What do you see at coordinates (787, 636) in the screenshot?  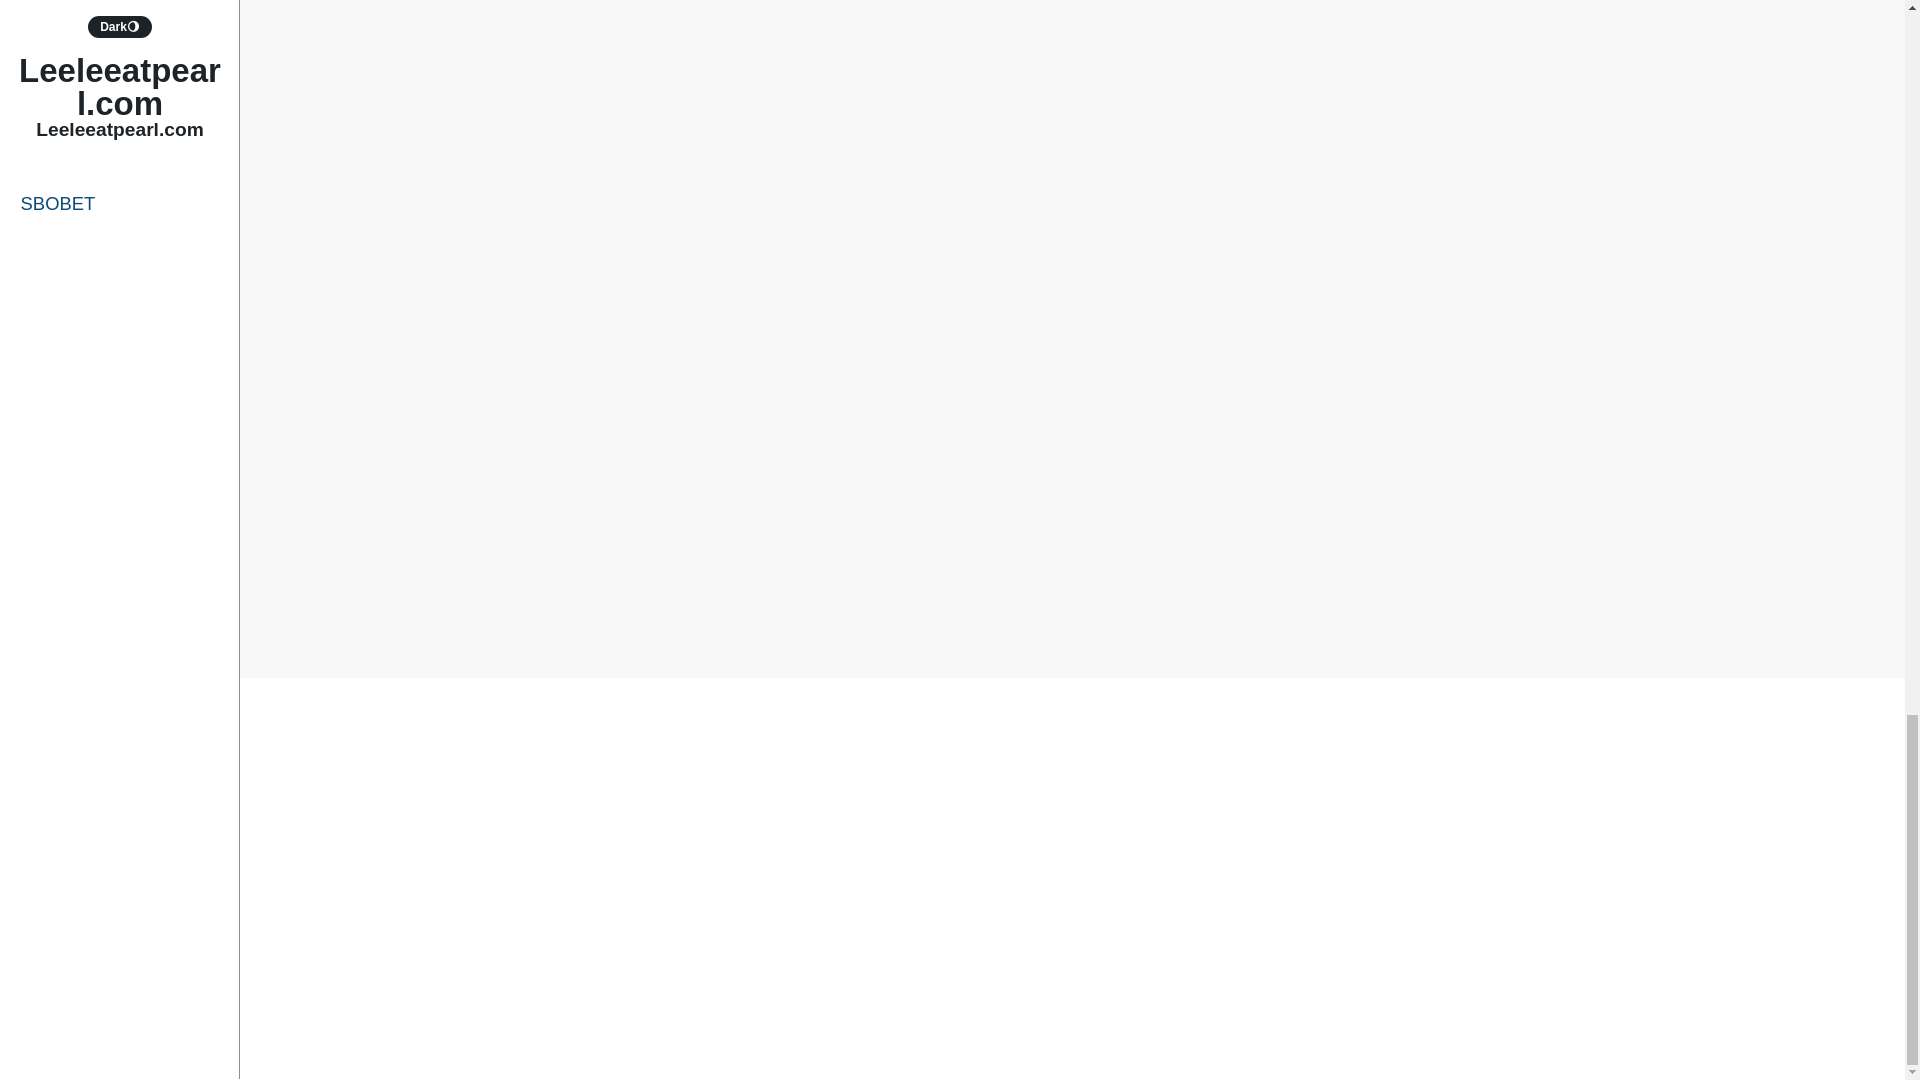 I see `pengeluaran sdy live` at bounding box center [787, 636].